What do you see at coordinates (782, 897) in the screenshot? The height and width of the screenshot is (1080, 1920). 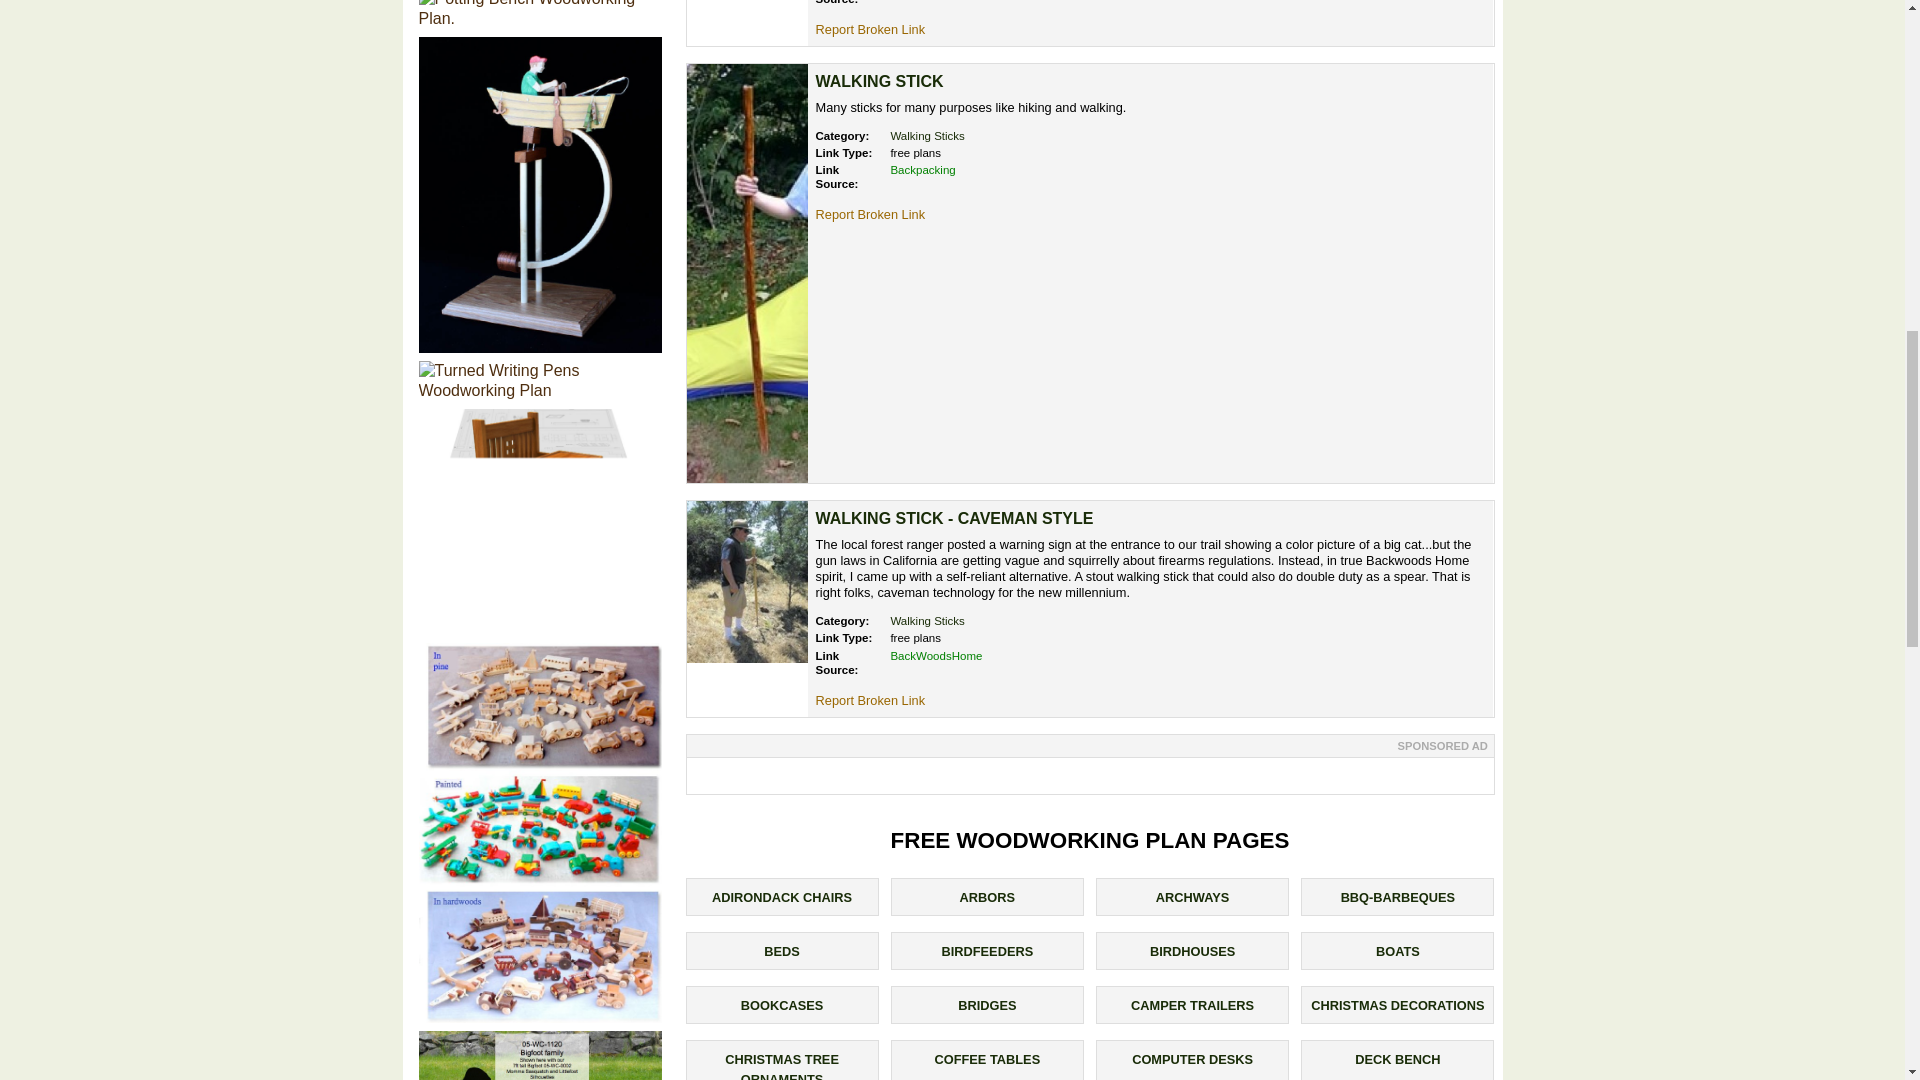 I see `ADIRONDACK CHAIRS` at bounding box center [782, 897].